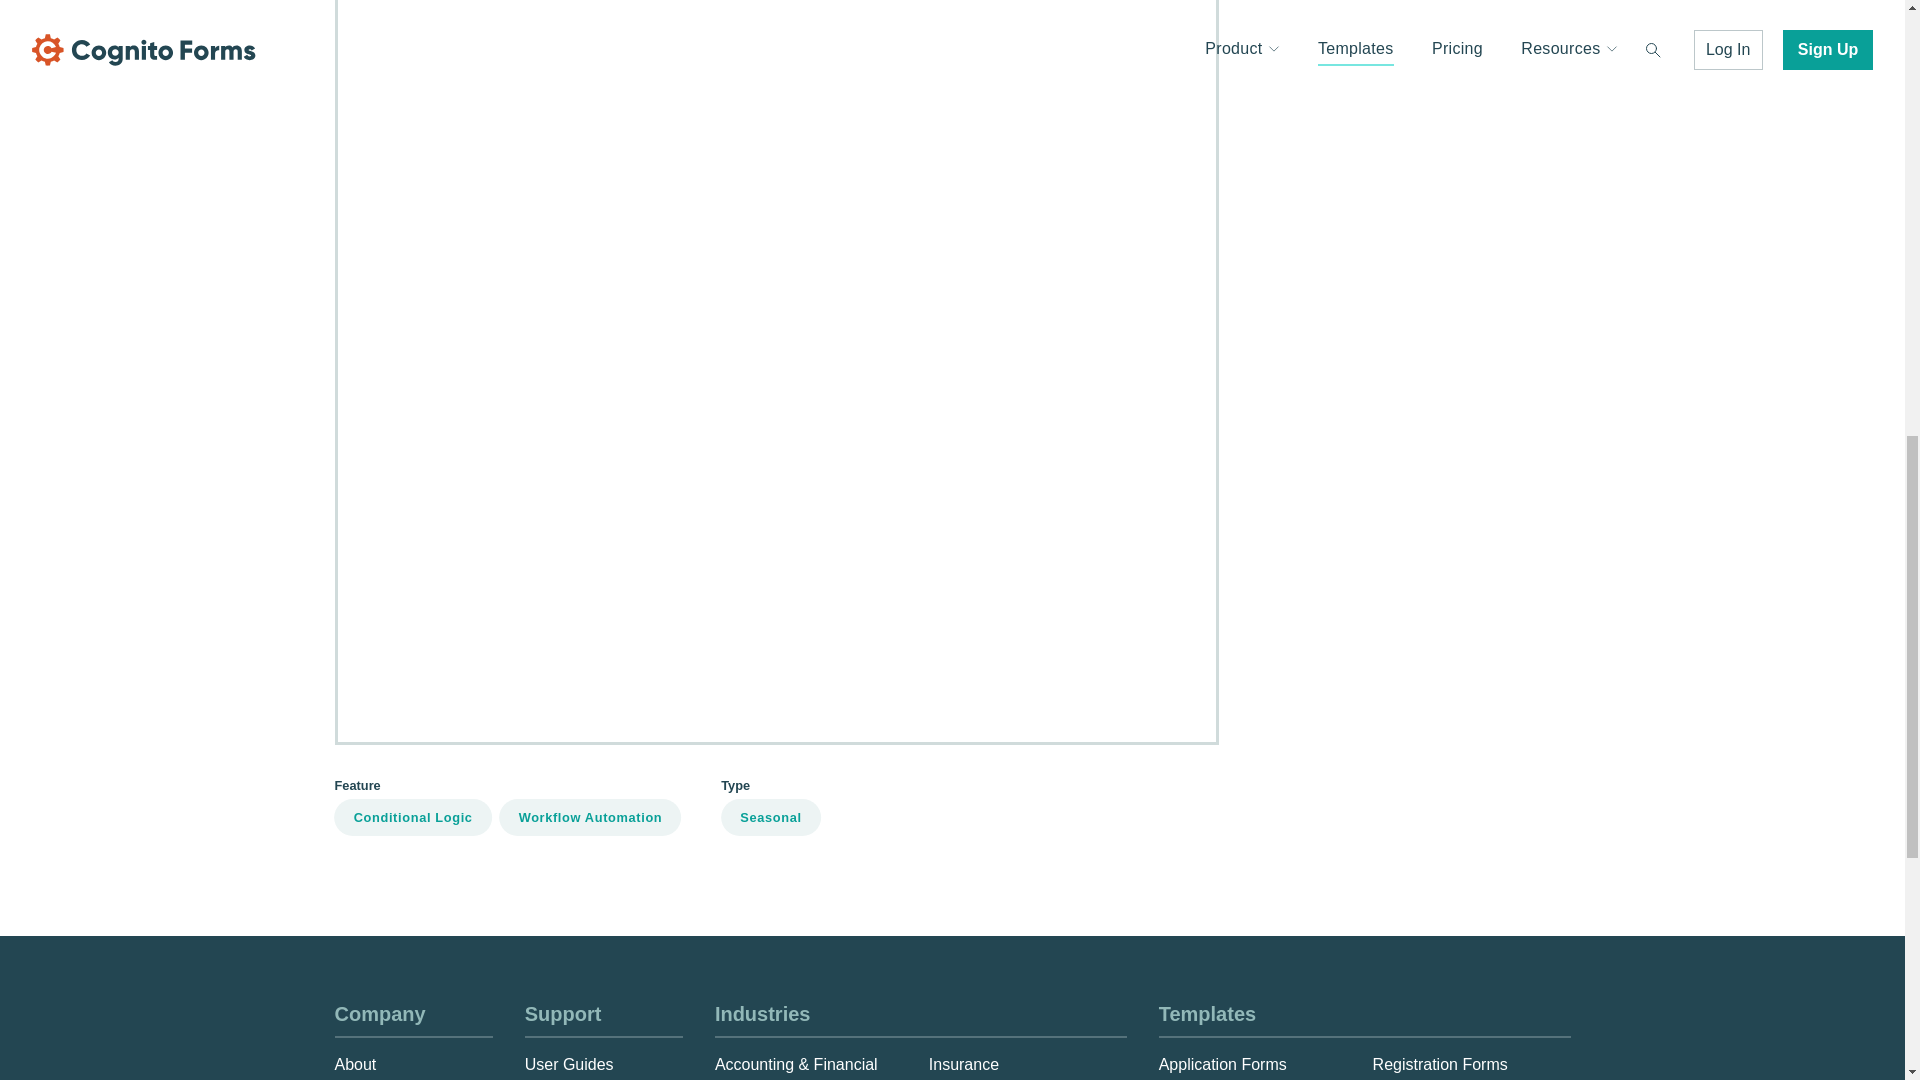 The width and height of the screenshot is (1920, 1080). What do you see at coordinates (1377, 610) in the screenshot?
I see `Advanced Scholarship Application` at bounding box center [1377, 610].